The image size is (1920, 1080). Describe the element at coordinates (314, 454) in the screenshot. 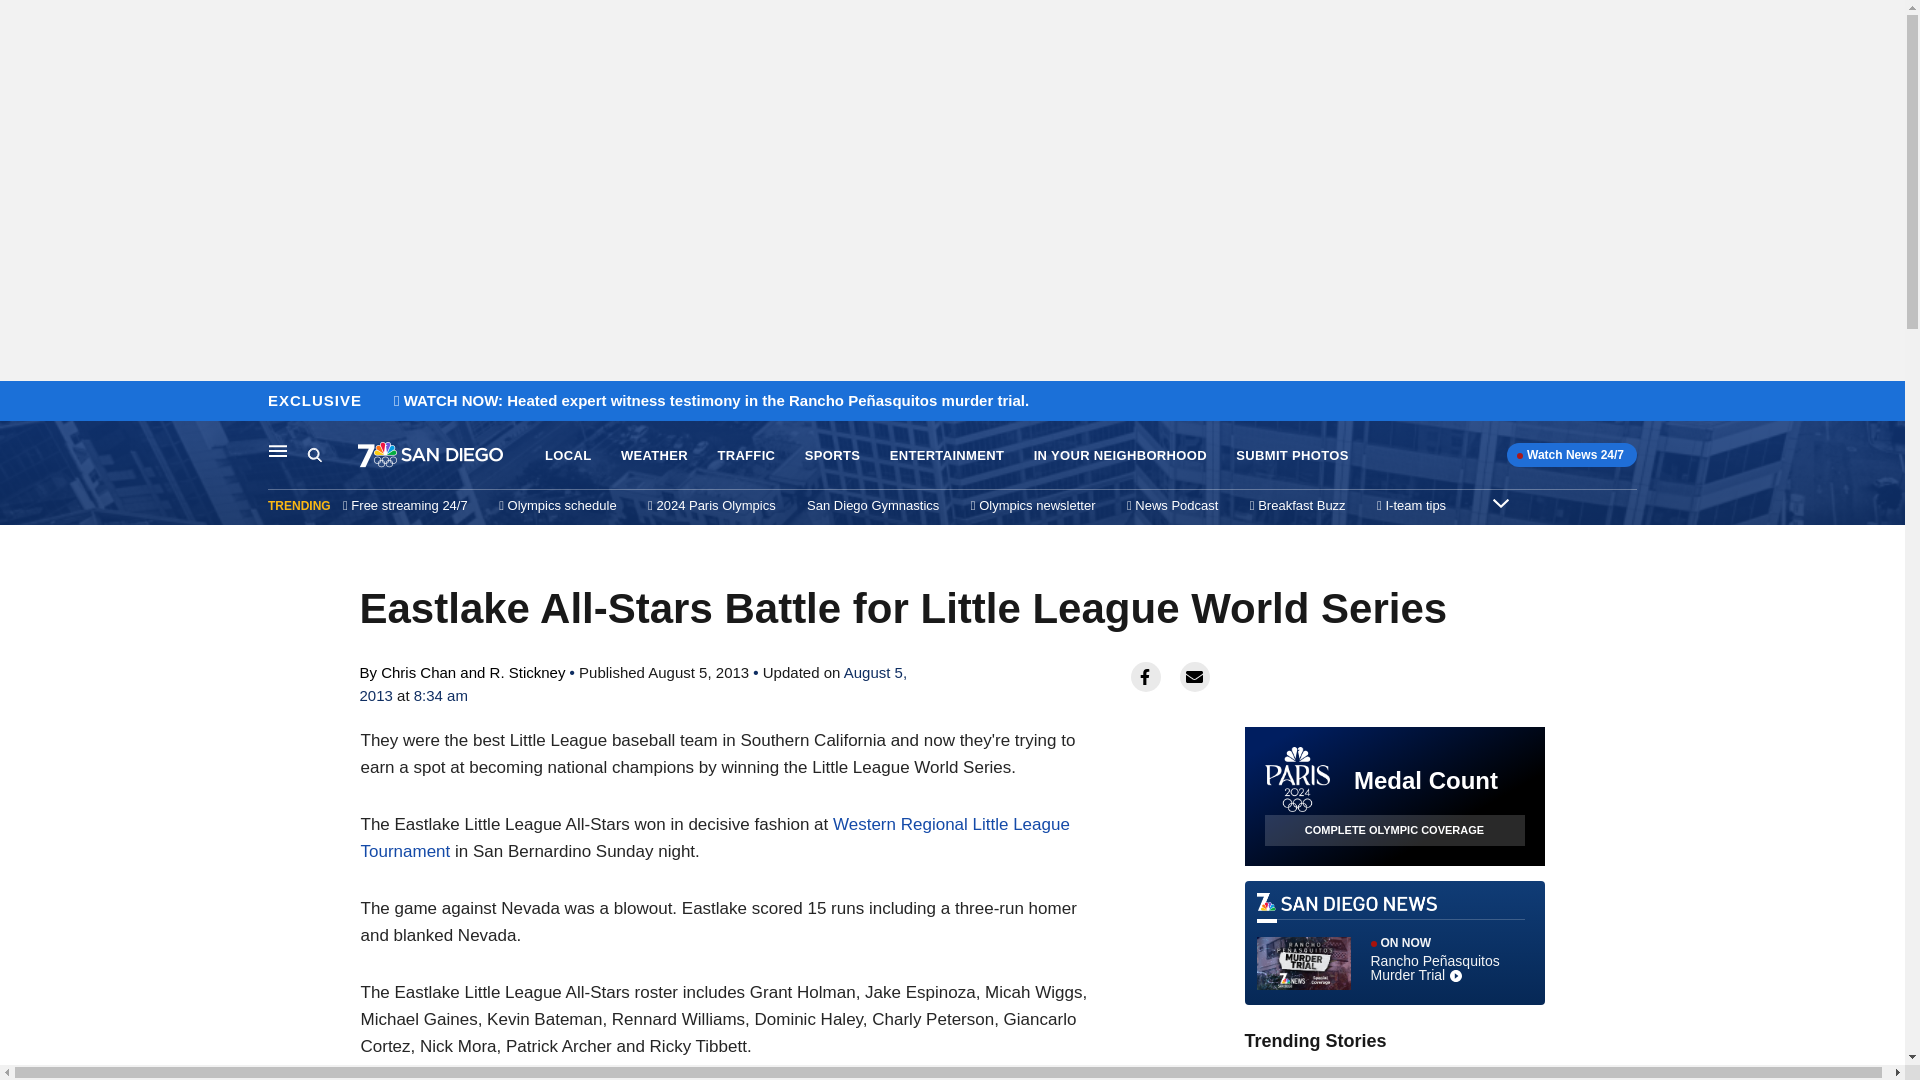

I see `Search` at that location.